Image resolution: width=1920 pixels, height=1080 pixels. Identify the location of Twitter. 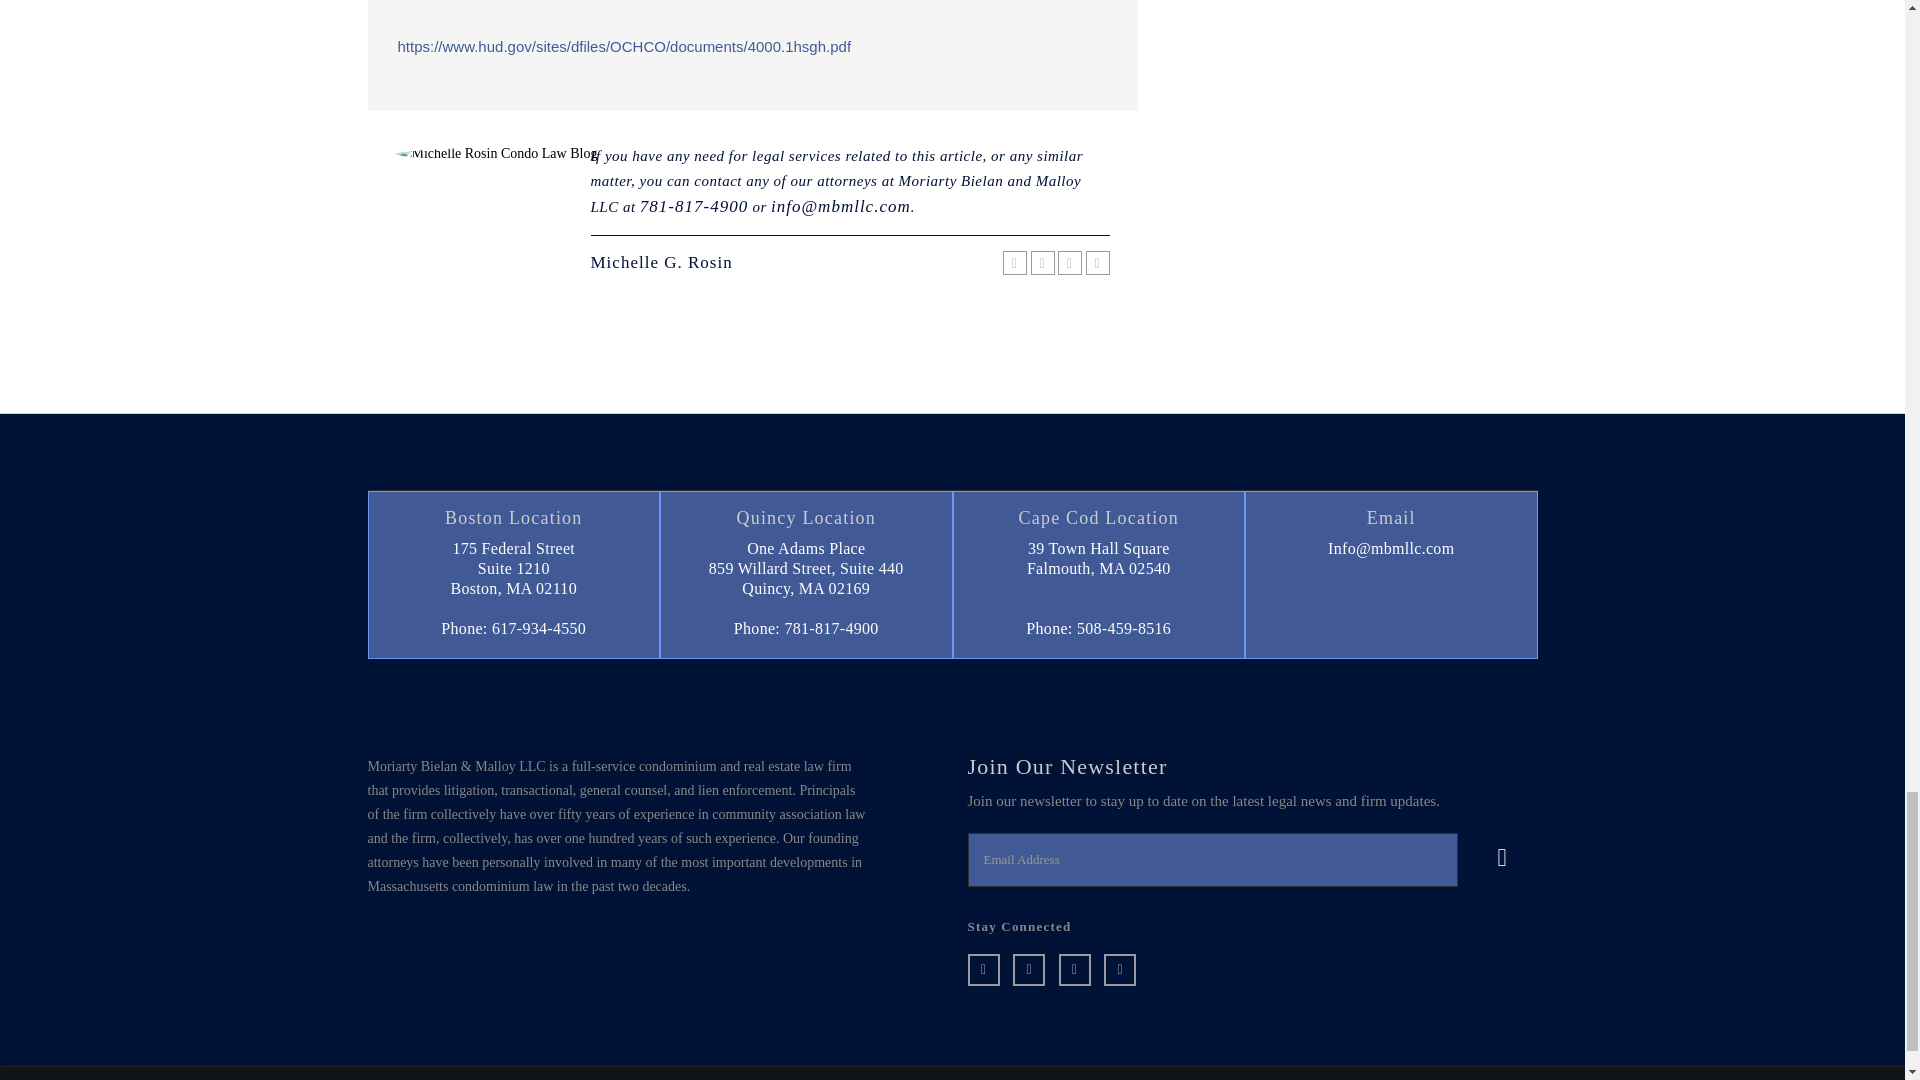
(1028, 970).